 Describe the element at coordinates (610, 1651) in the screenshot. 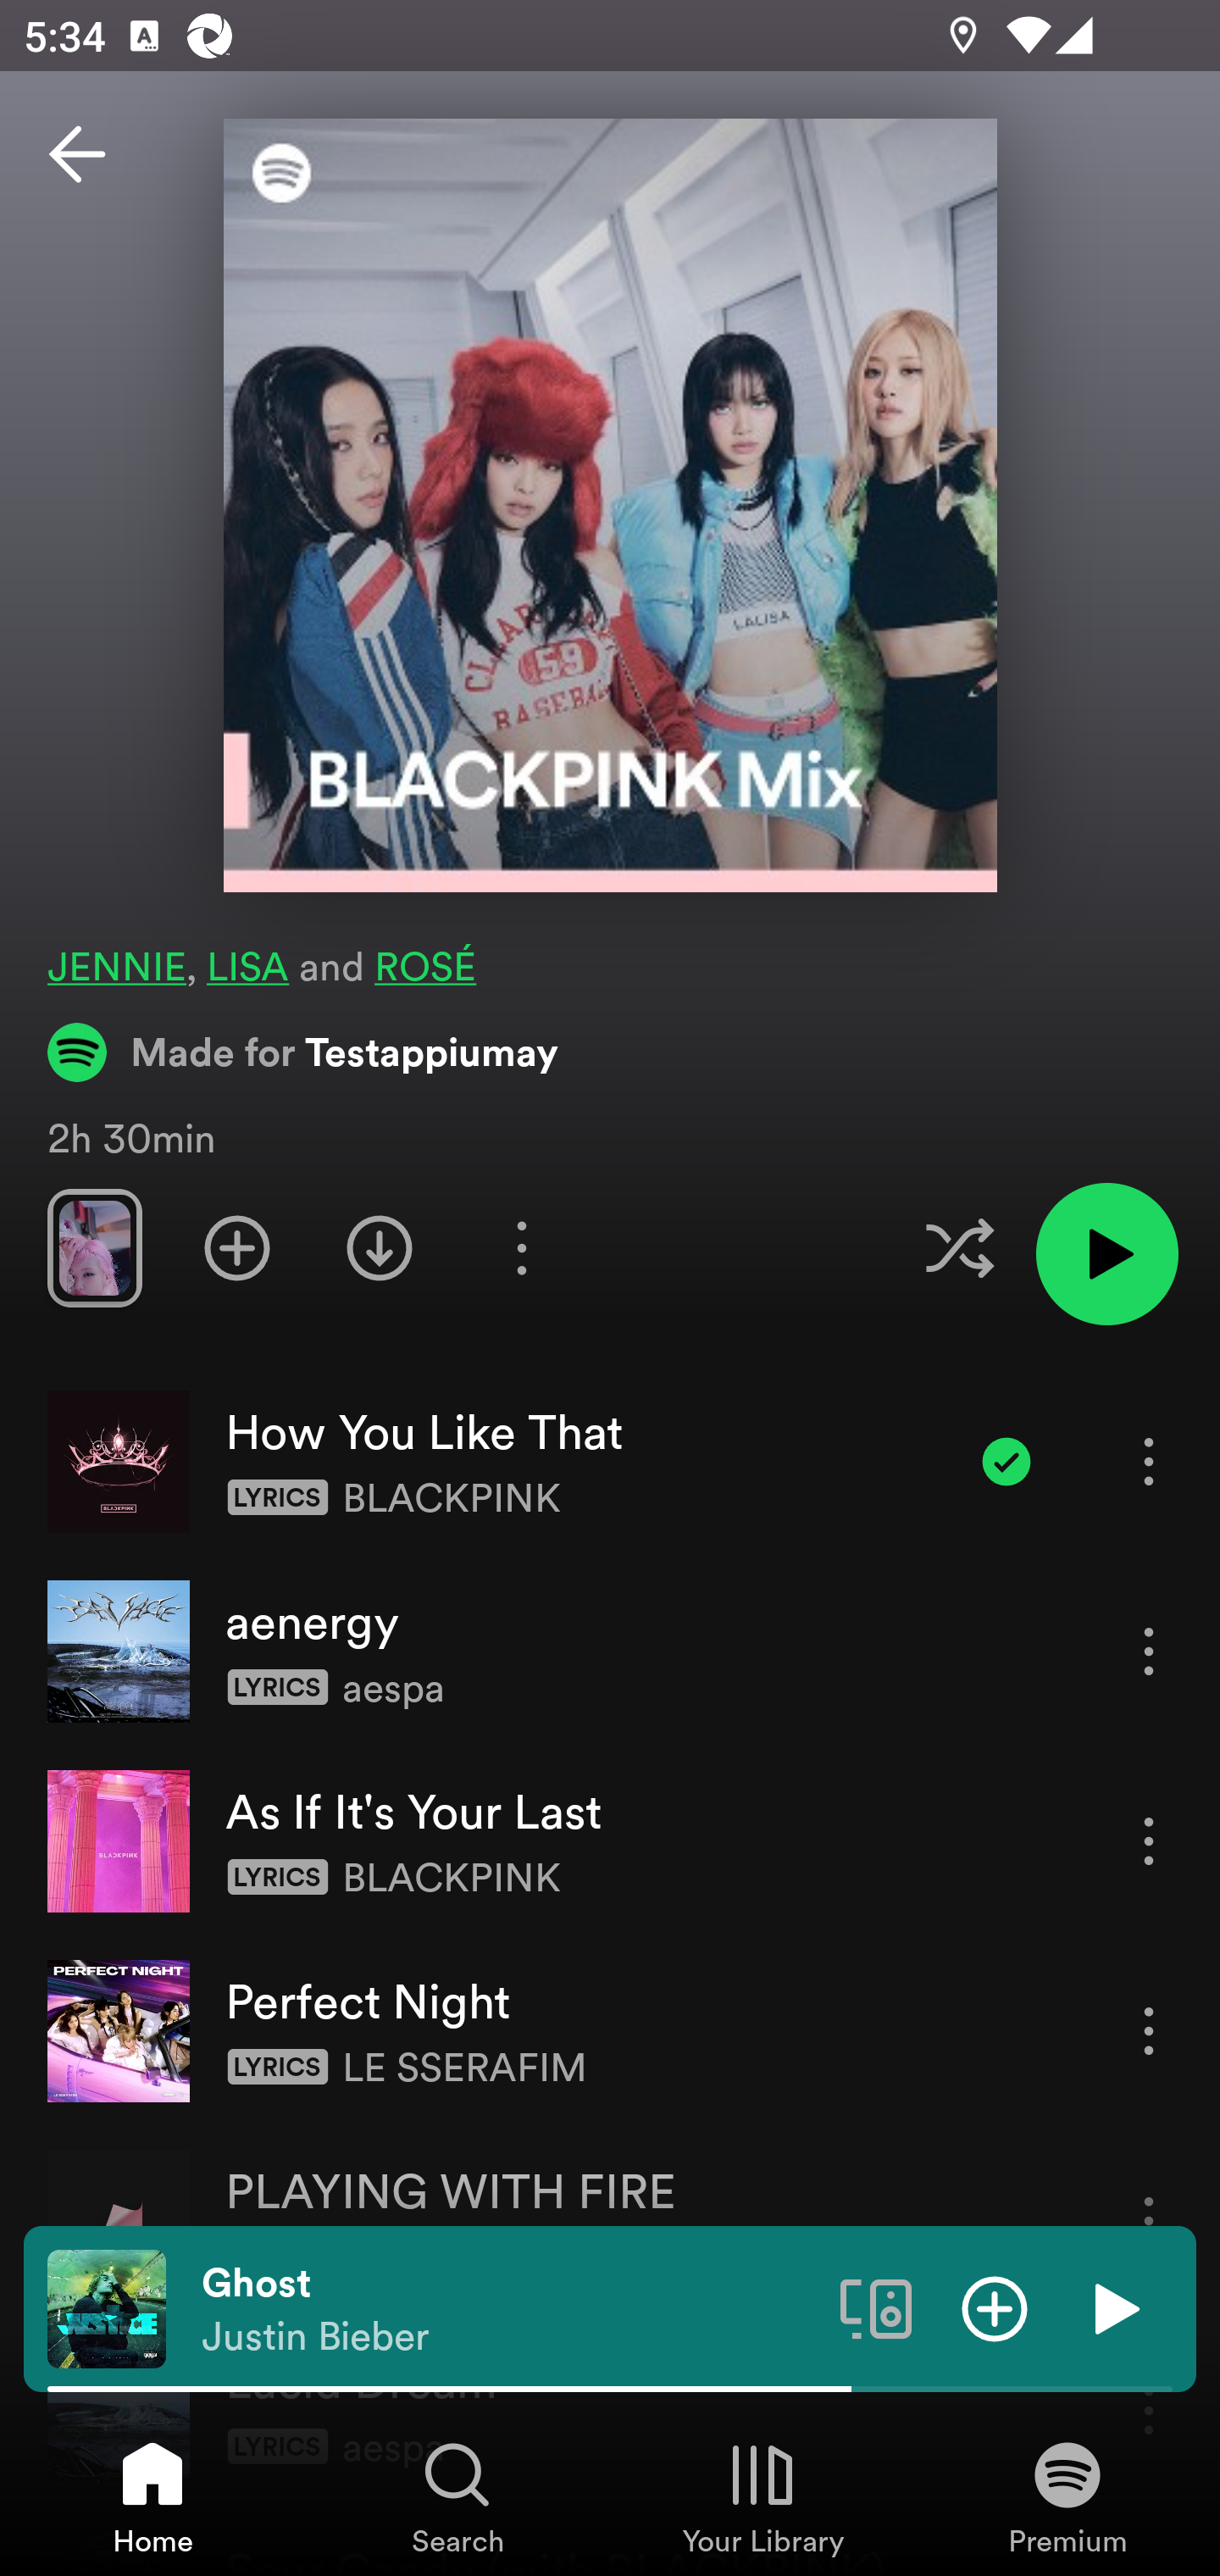

I see `aenergy More options for song aenergy Lyrics aespa` at that location.